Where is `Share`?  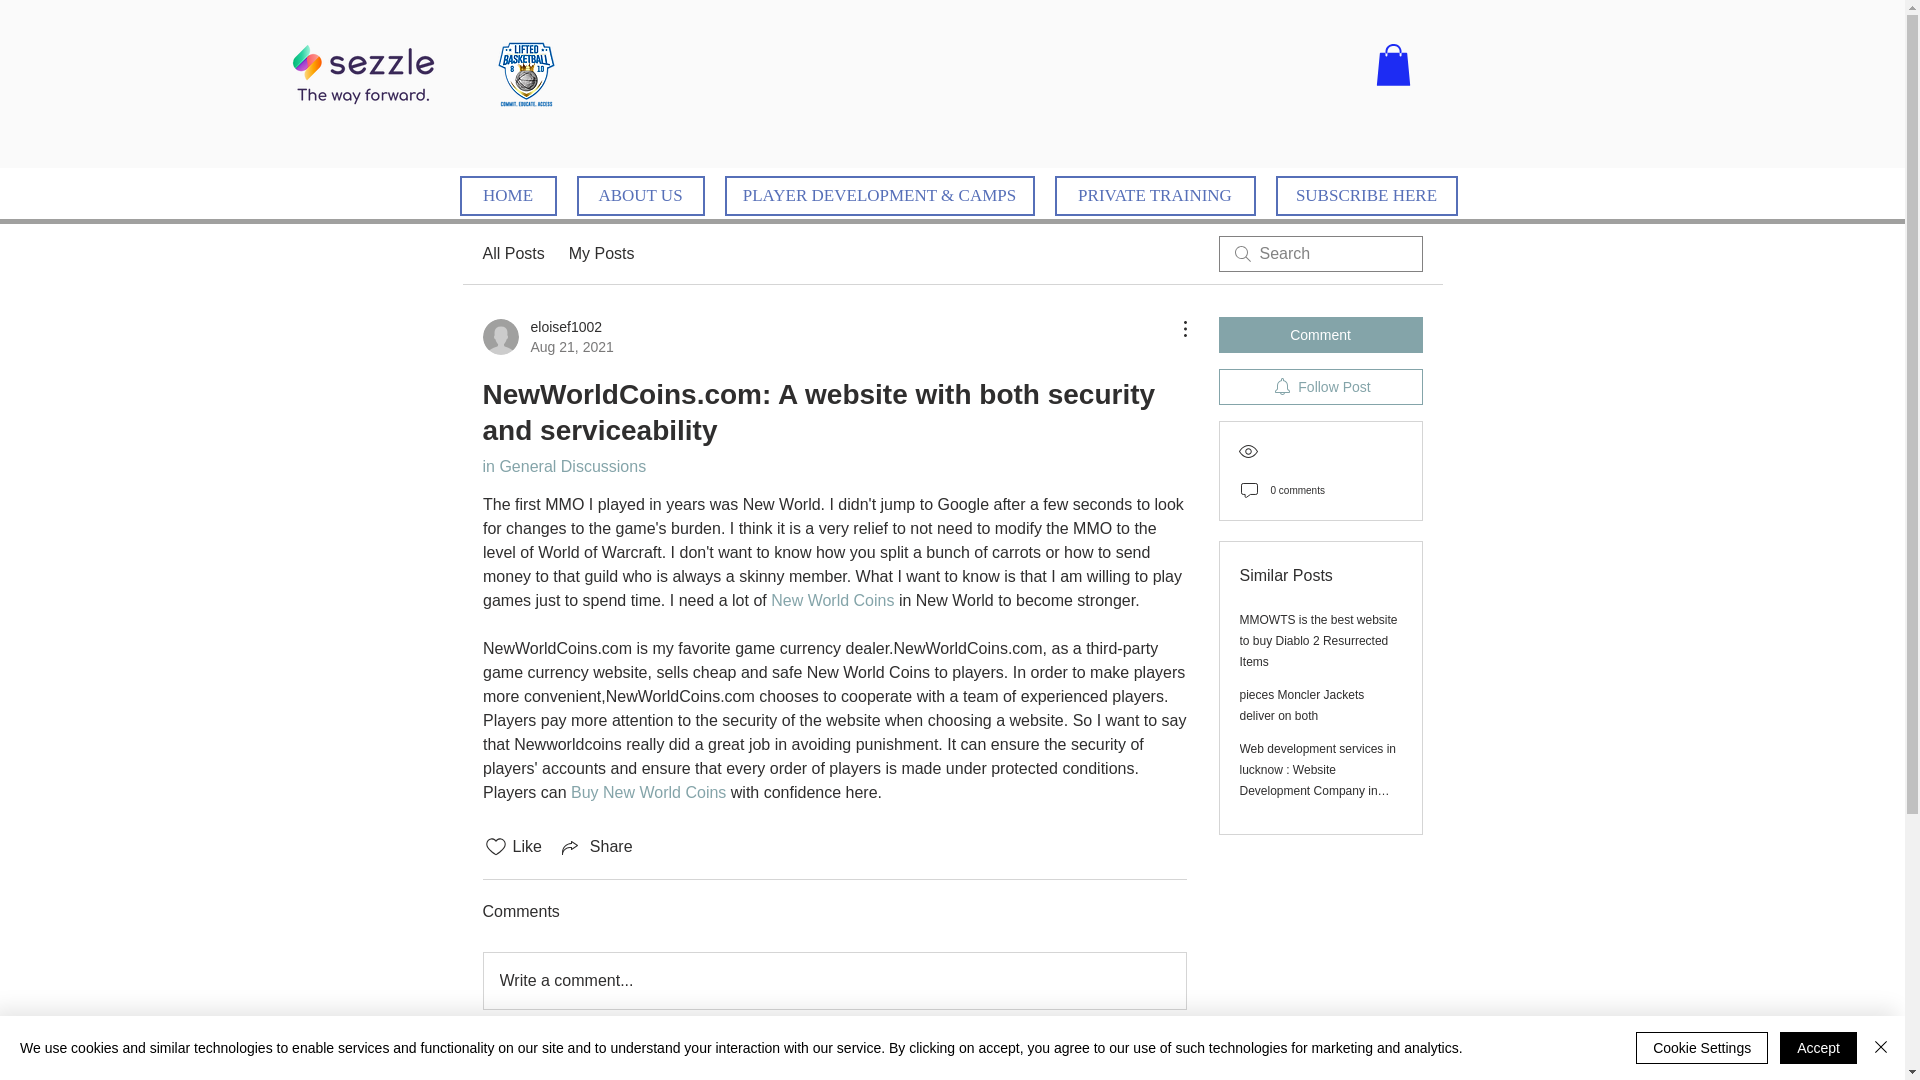 Share is located at coordinates (596, 846).